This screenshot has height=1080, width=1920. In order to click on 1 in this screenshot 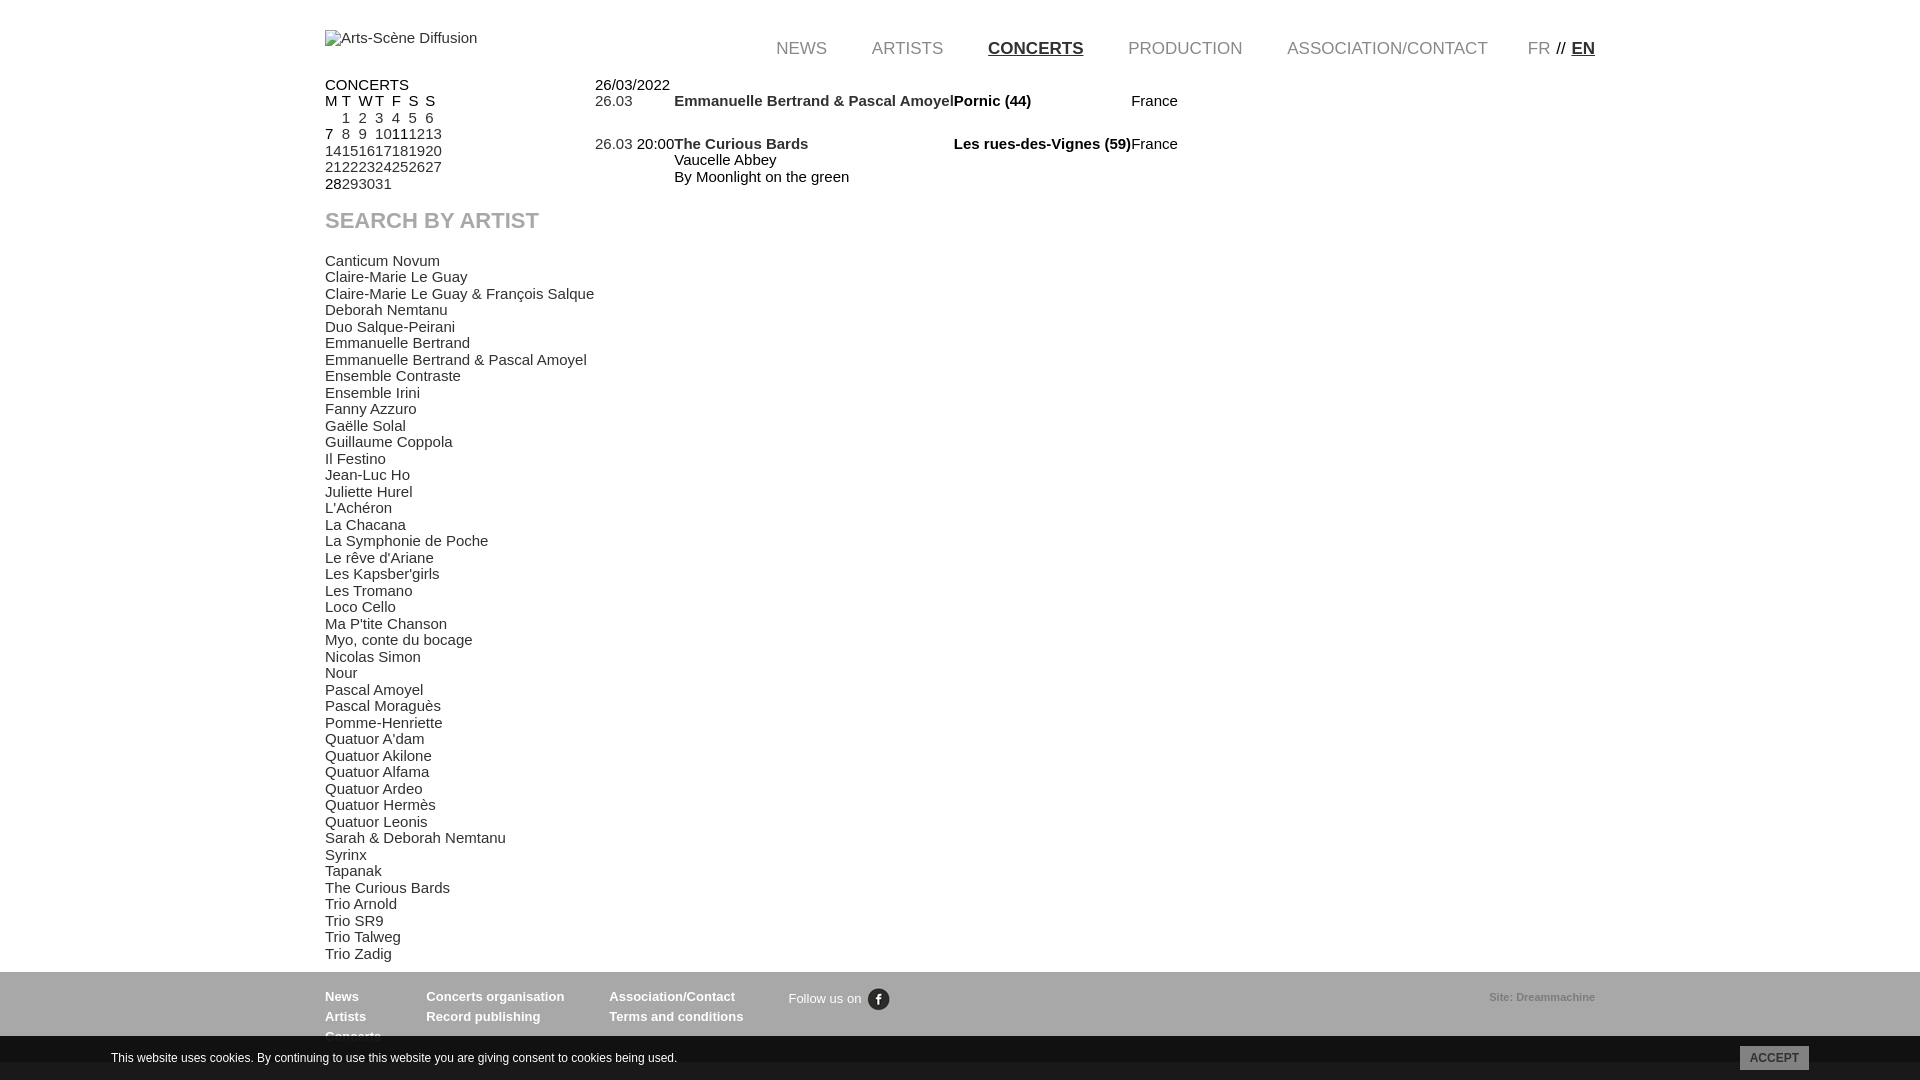, I will do `click(346, 116)`.